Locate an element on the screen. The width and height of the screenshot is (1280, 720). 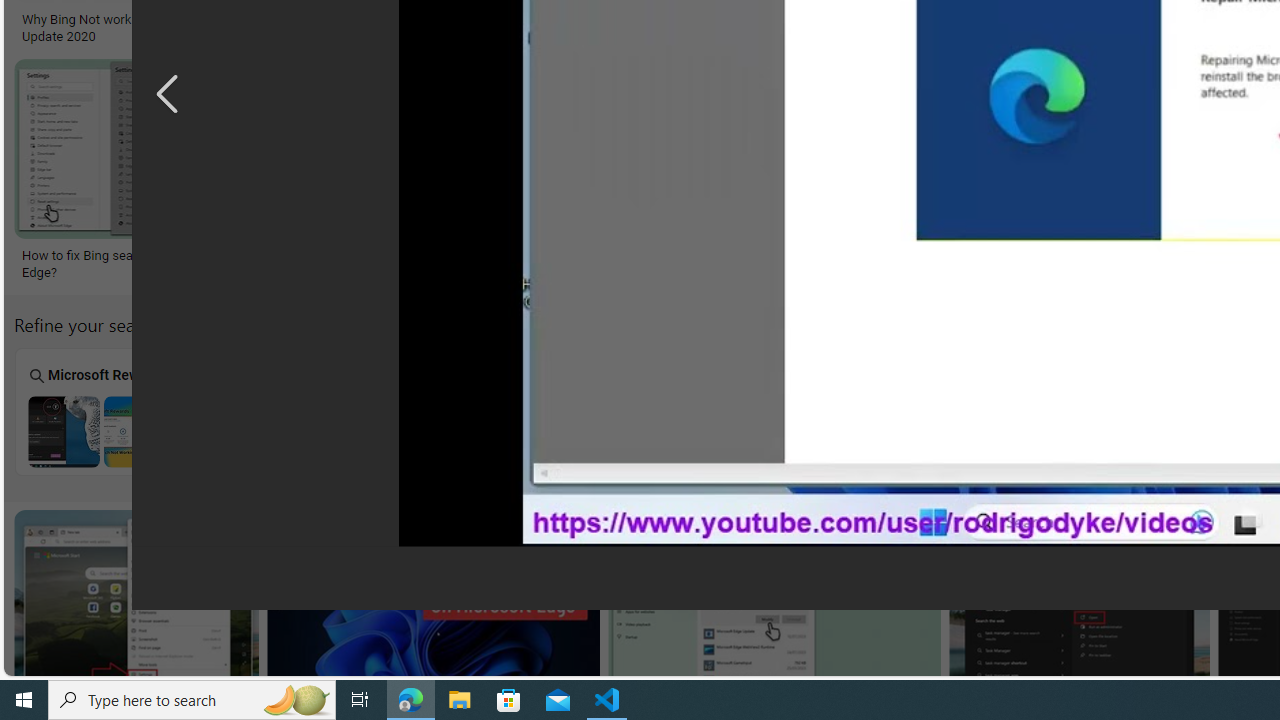
Points is located at coordinates (822, 411).